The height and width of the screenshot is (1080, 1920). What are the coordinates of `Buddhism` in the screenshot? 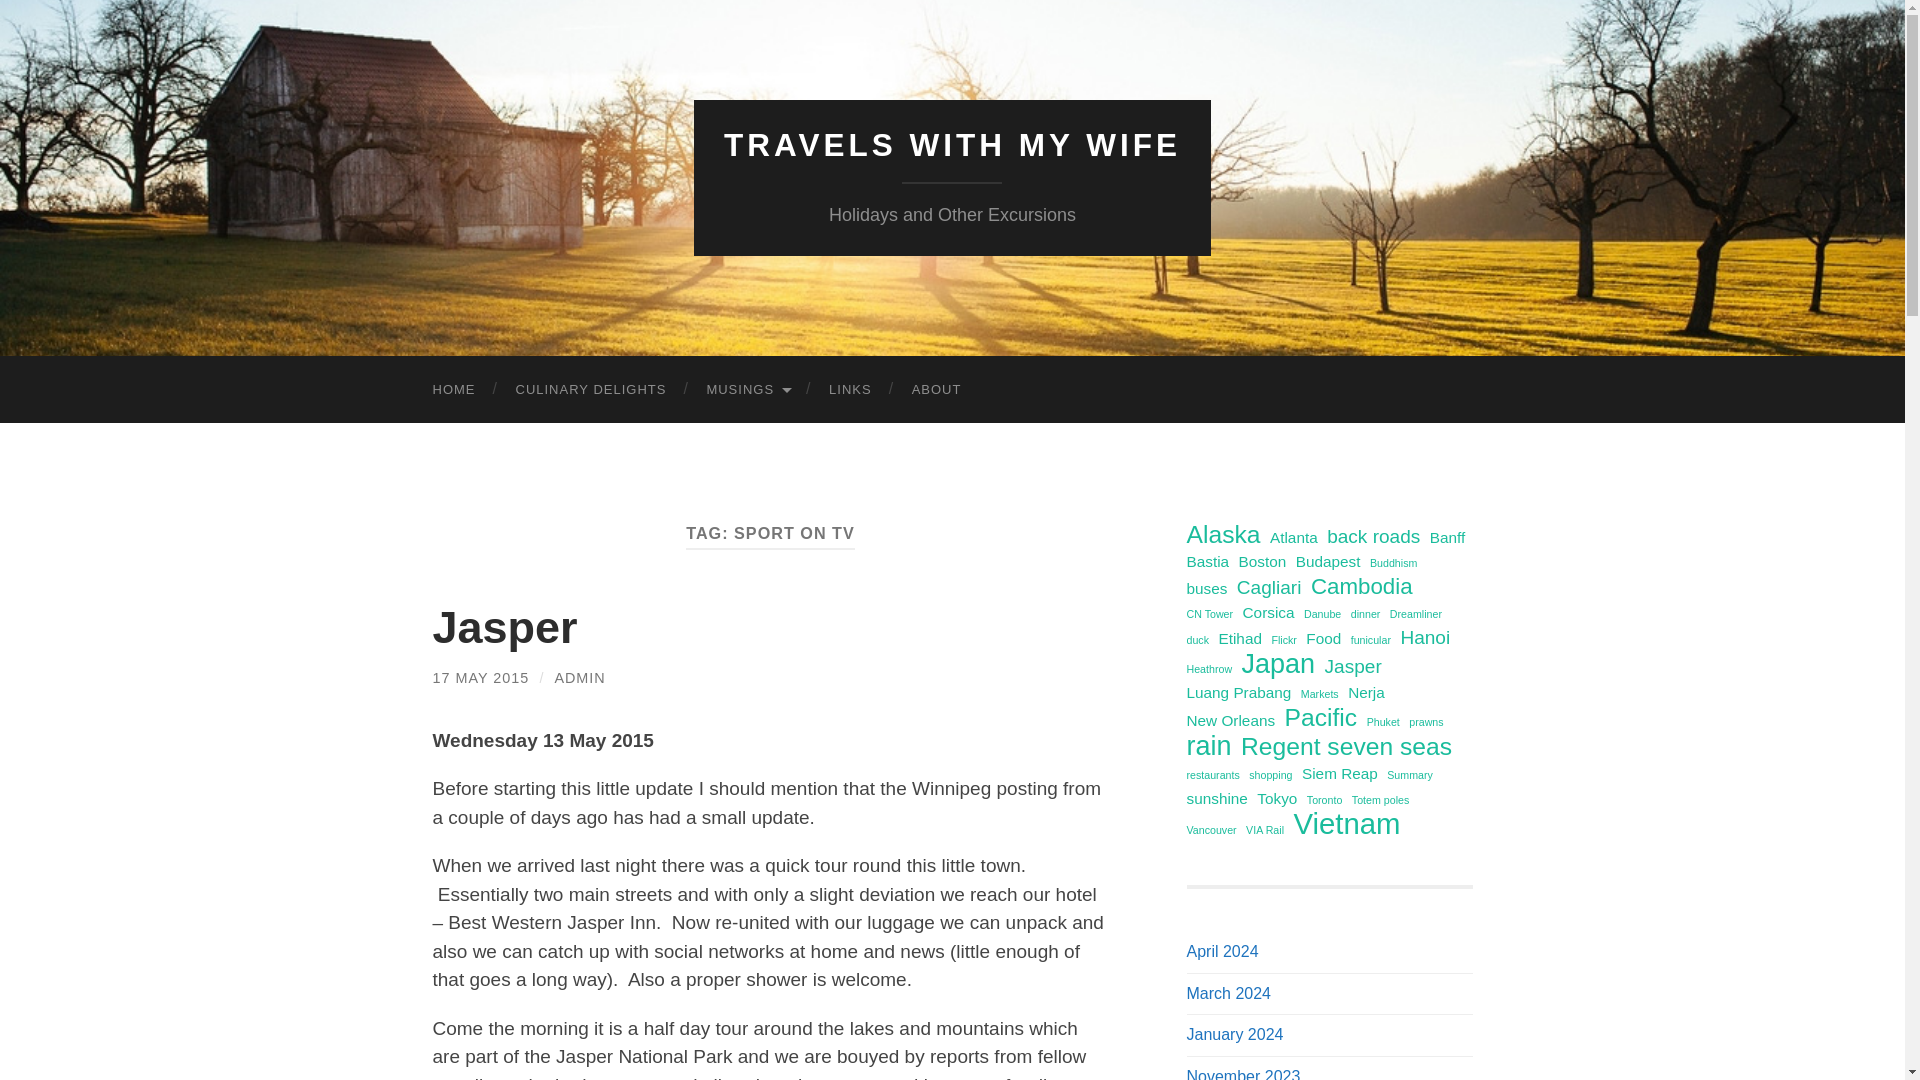 It's located at (1393, 562).